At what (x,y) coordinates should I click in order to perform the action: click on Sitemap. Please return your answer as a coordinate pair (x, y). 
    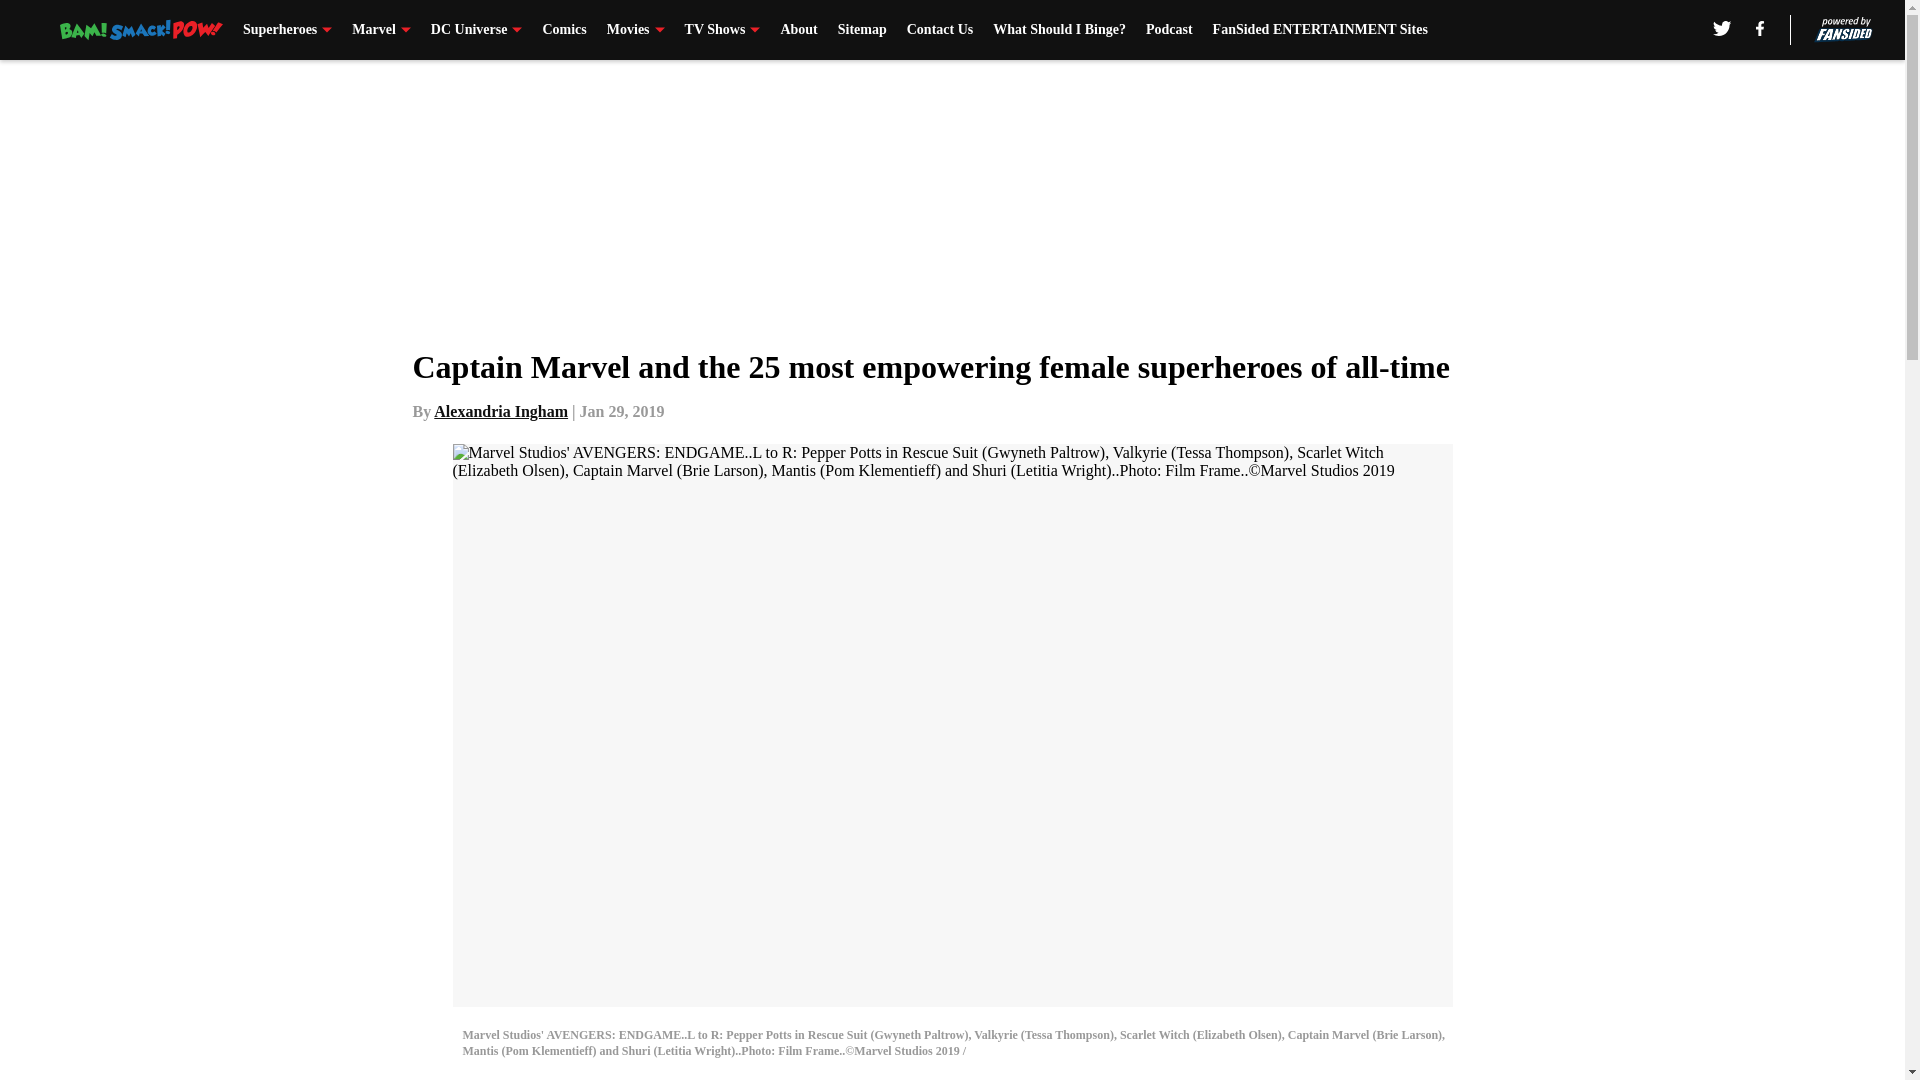
    Looking at the image, I should click on (862, 30).